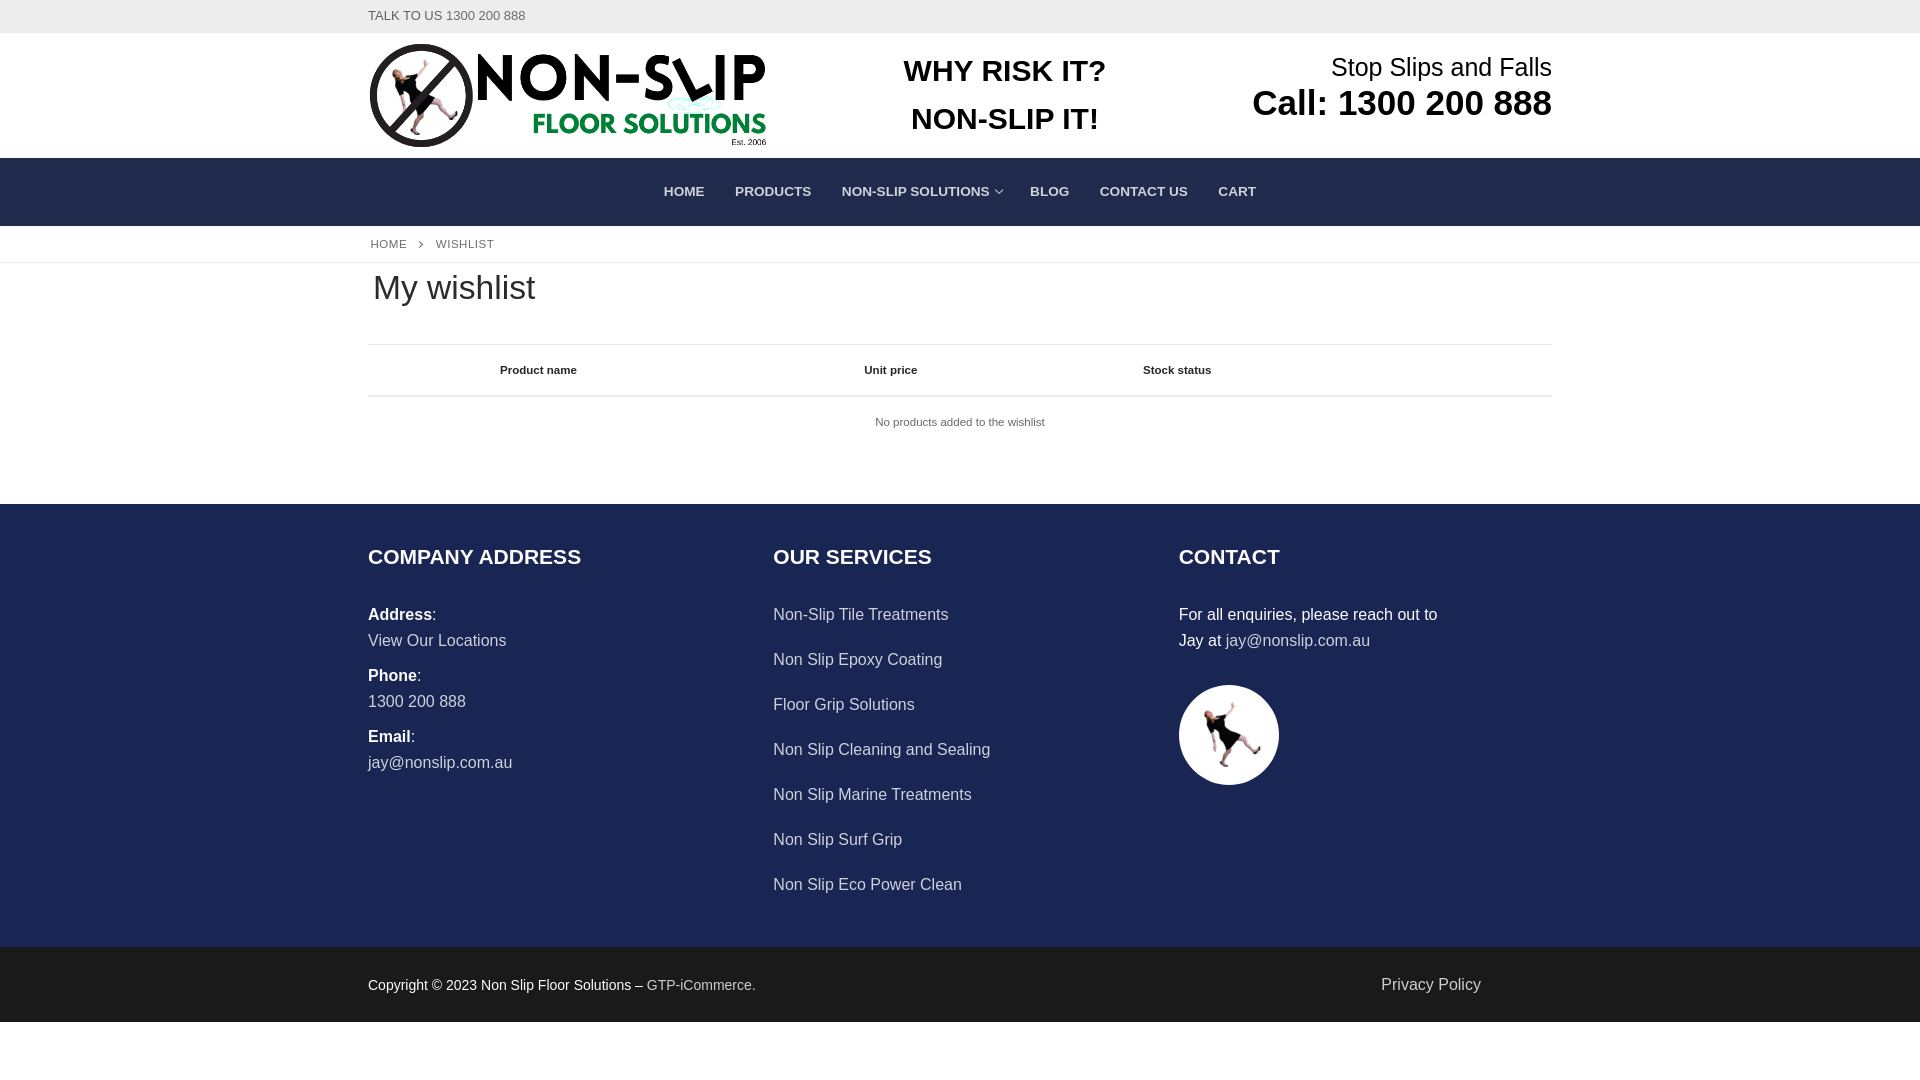 Image resolution: width=1920 pixels, height=1080 pixels. Describe the element at coordinates (1144, 192) in the screenshot. I see `CONTACT US` at that location.